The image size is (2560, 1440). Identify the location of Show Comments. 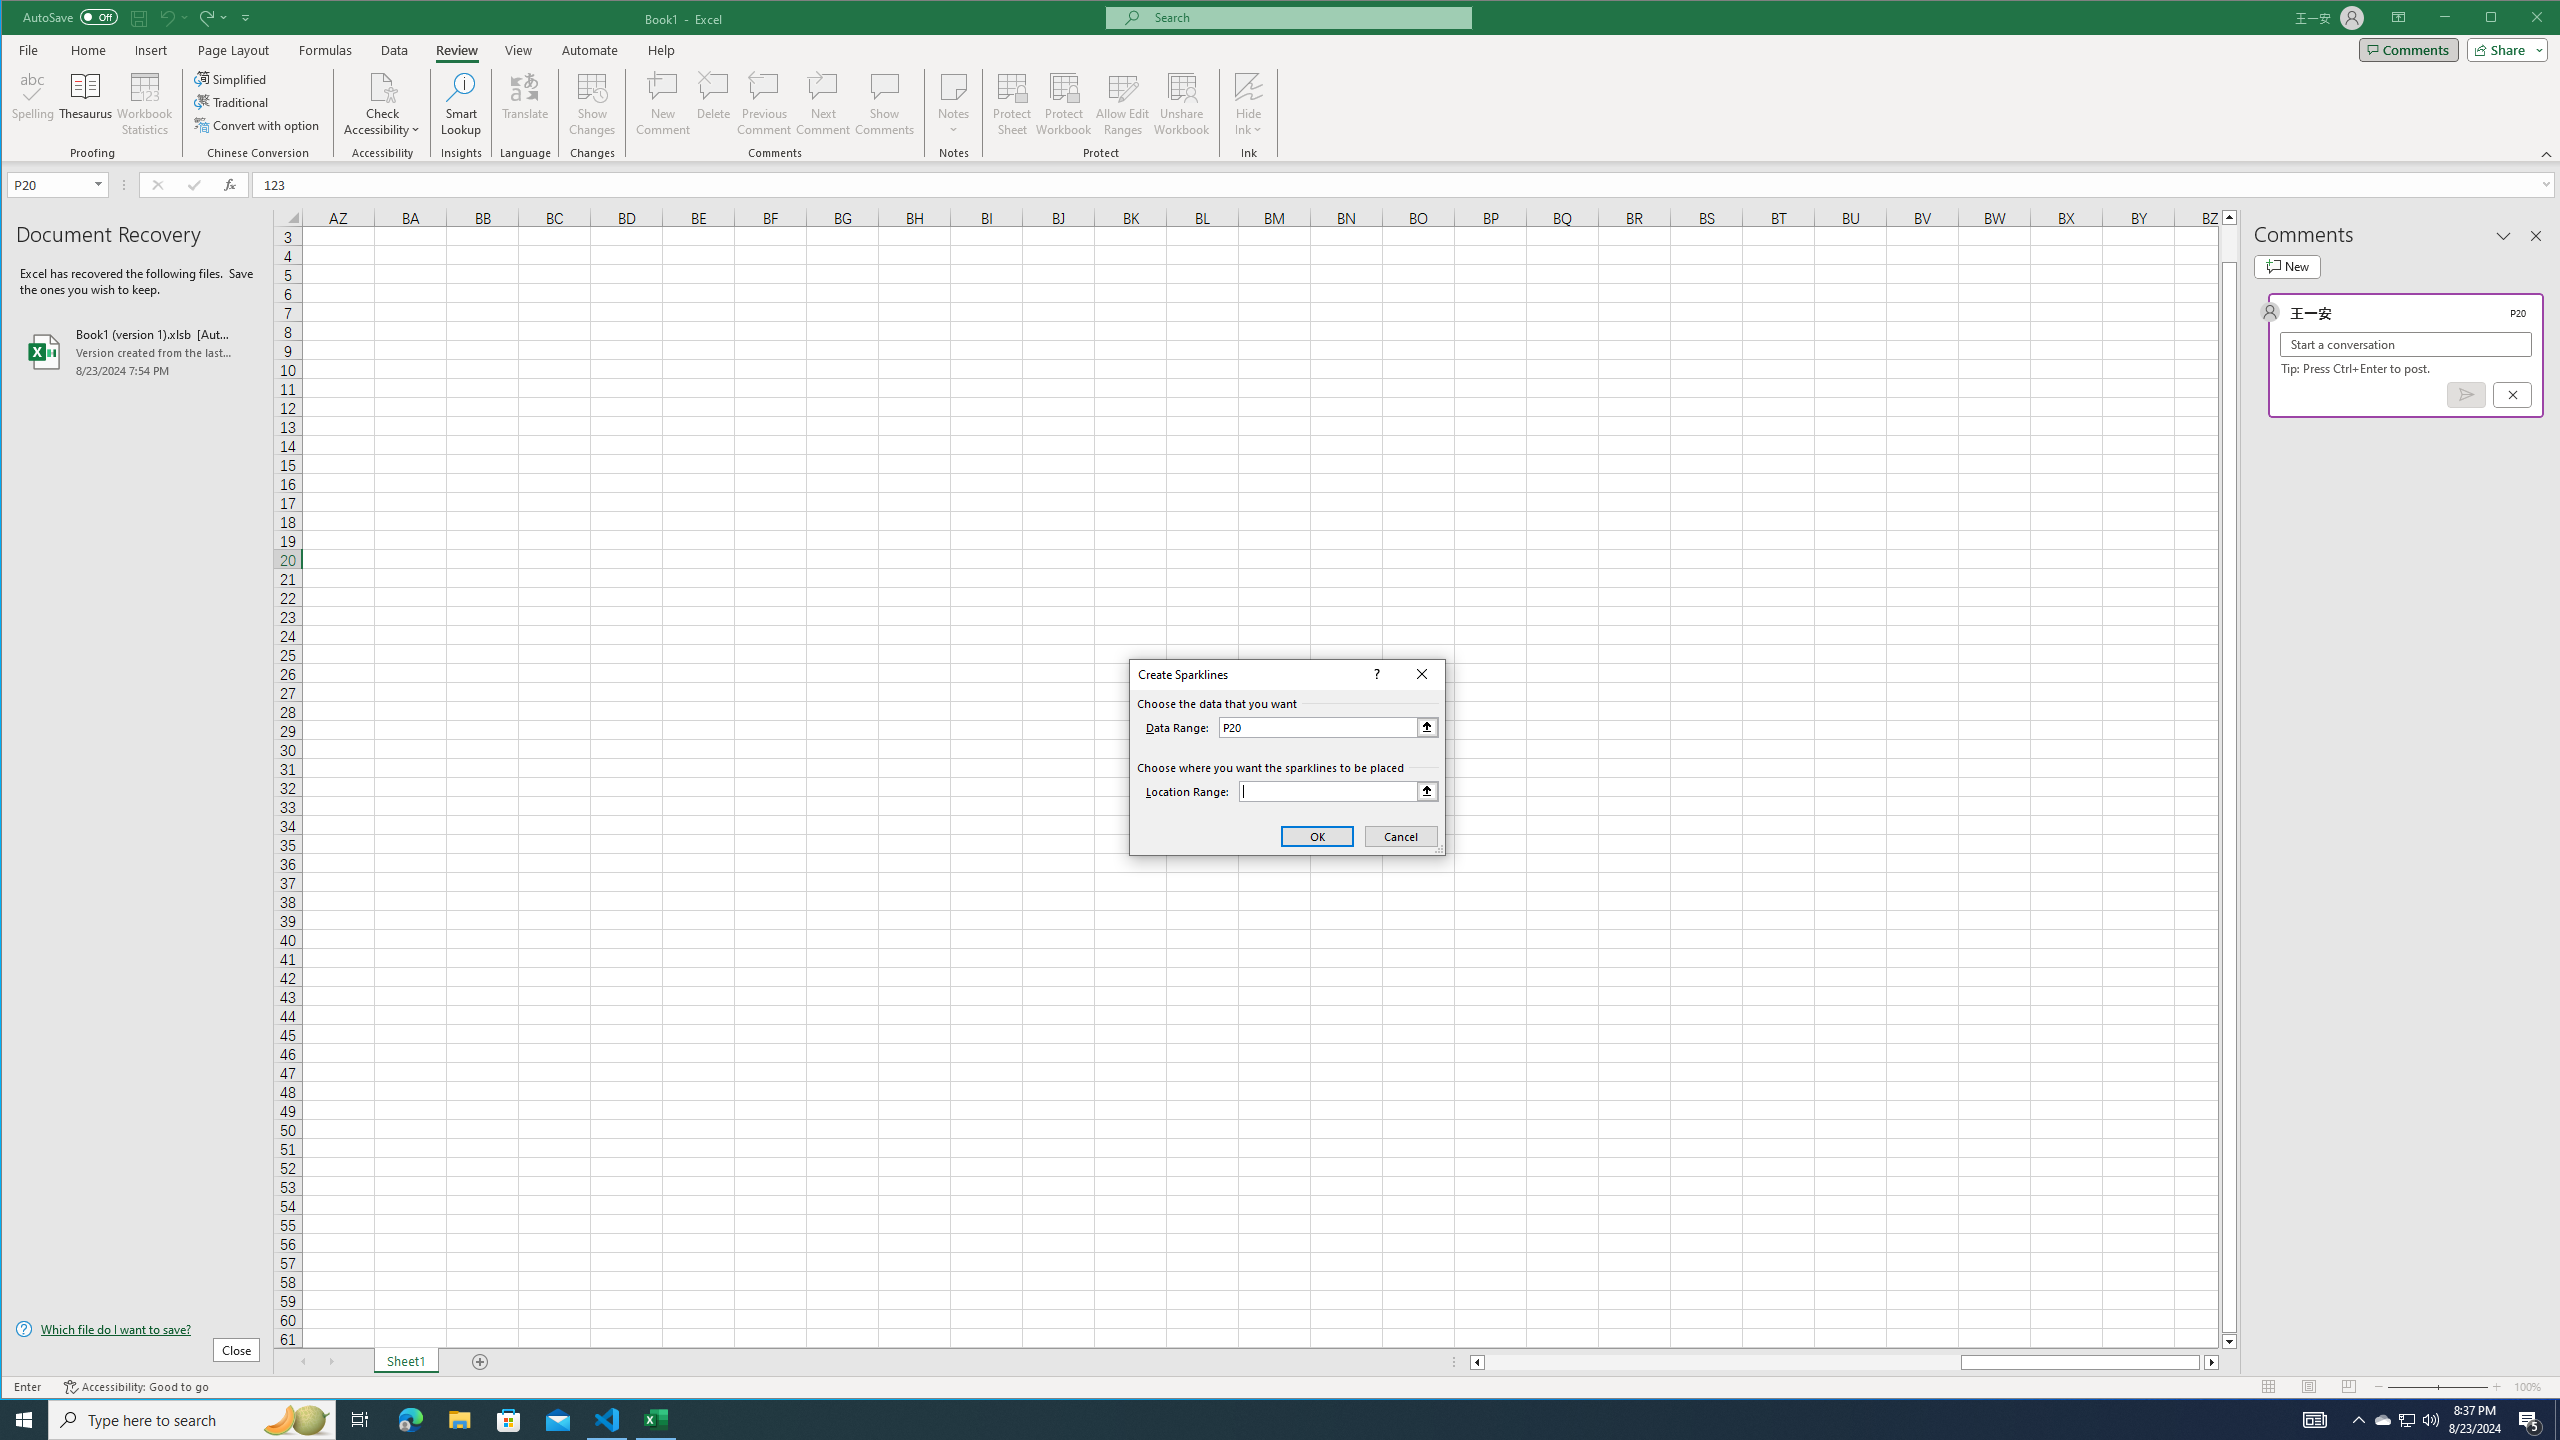
(884, 104).